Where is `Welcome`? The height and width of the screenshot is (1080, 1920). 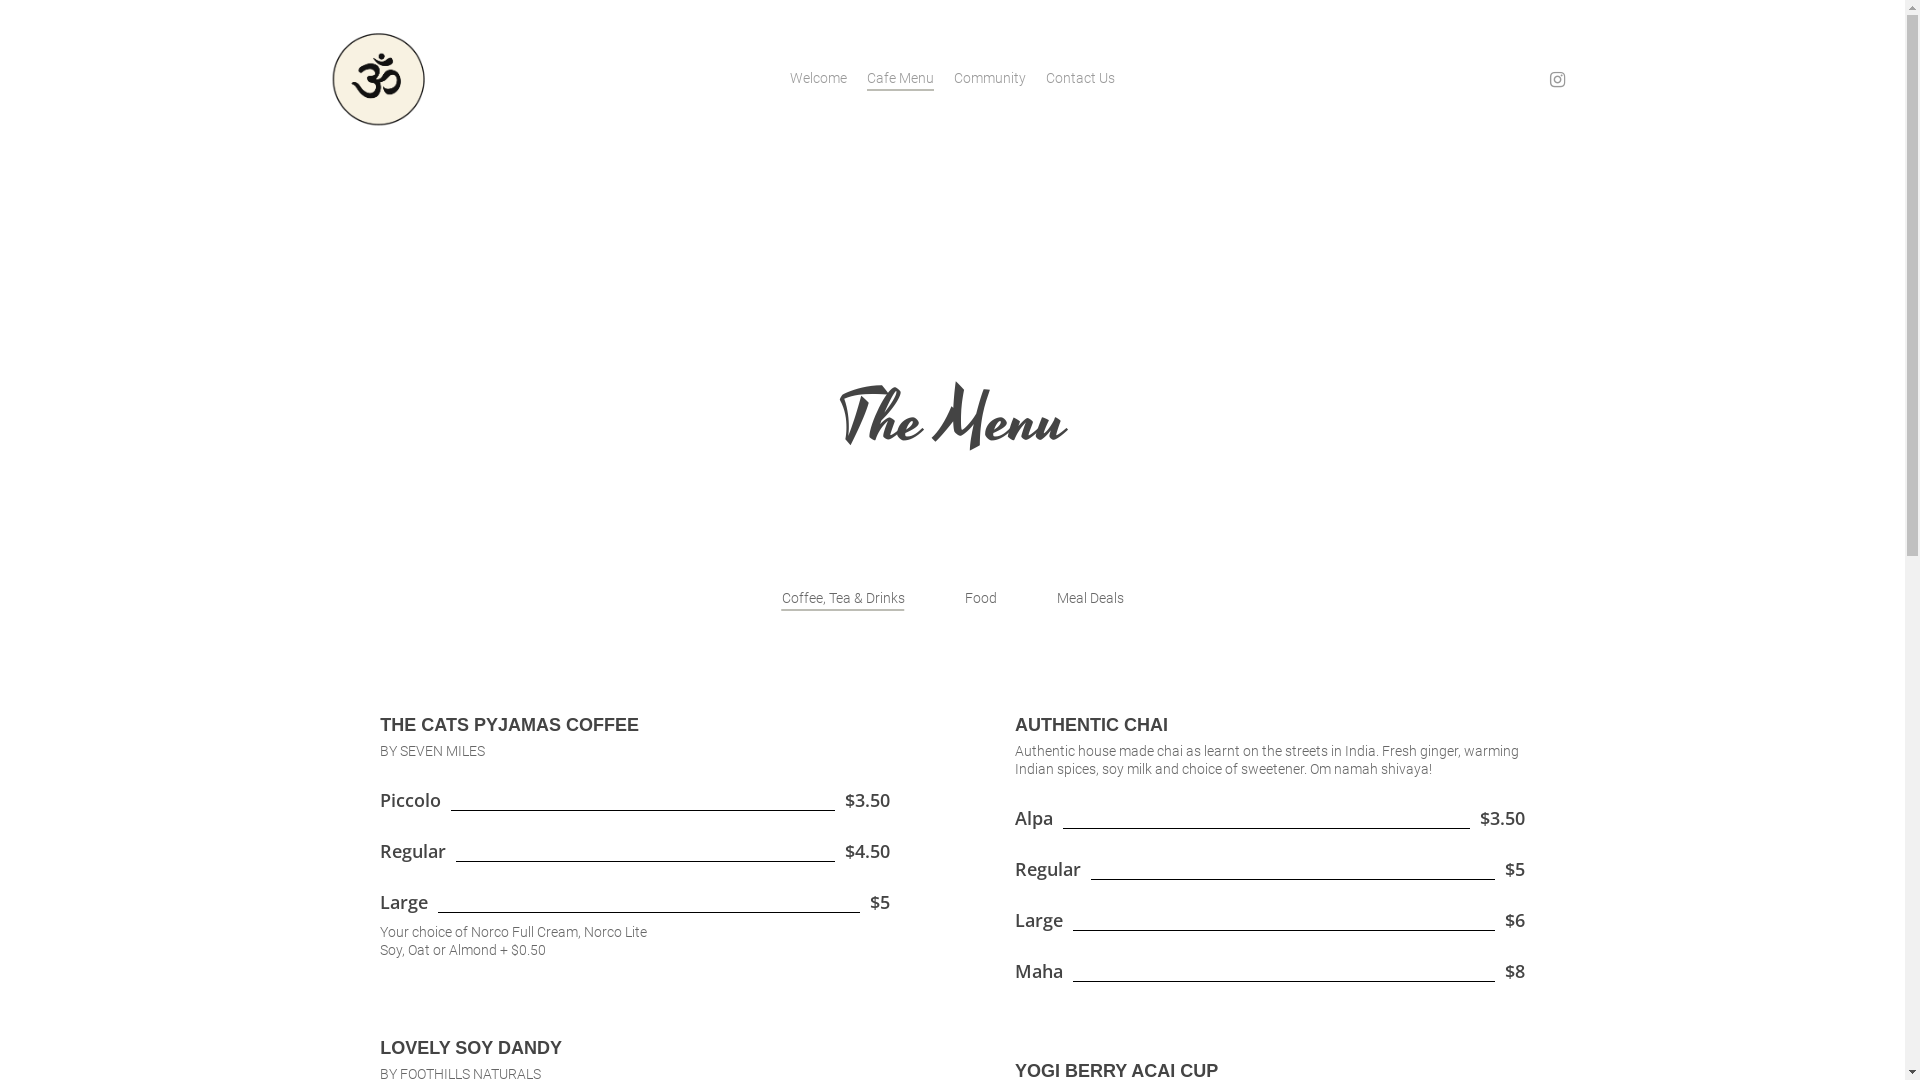 Welcome is located at coordinates (818, 78).